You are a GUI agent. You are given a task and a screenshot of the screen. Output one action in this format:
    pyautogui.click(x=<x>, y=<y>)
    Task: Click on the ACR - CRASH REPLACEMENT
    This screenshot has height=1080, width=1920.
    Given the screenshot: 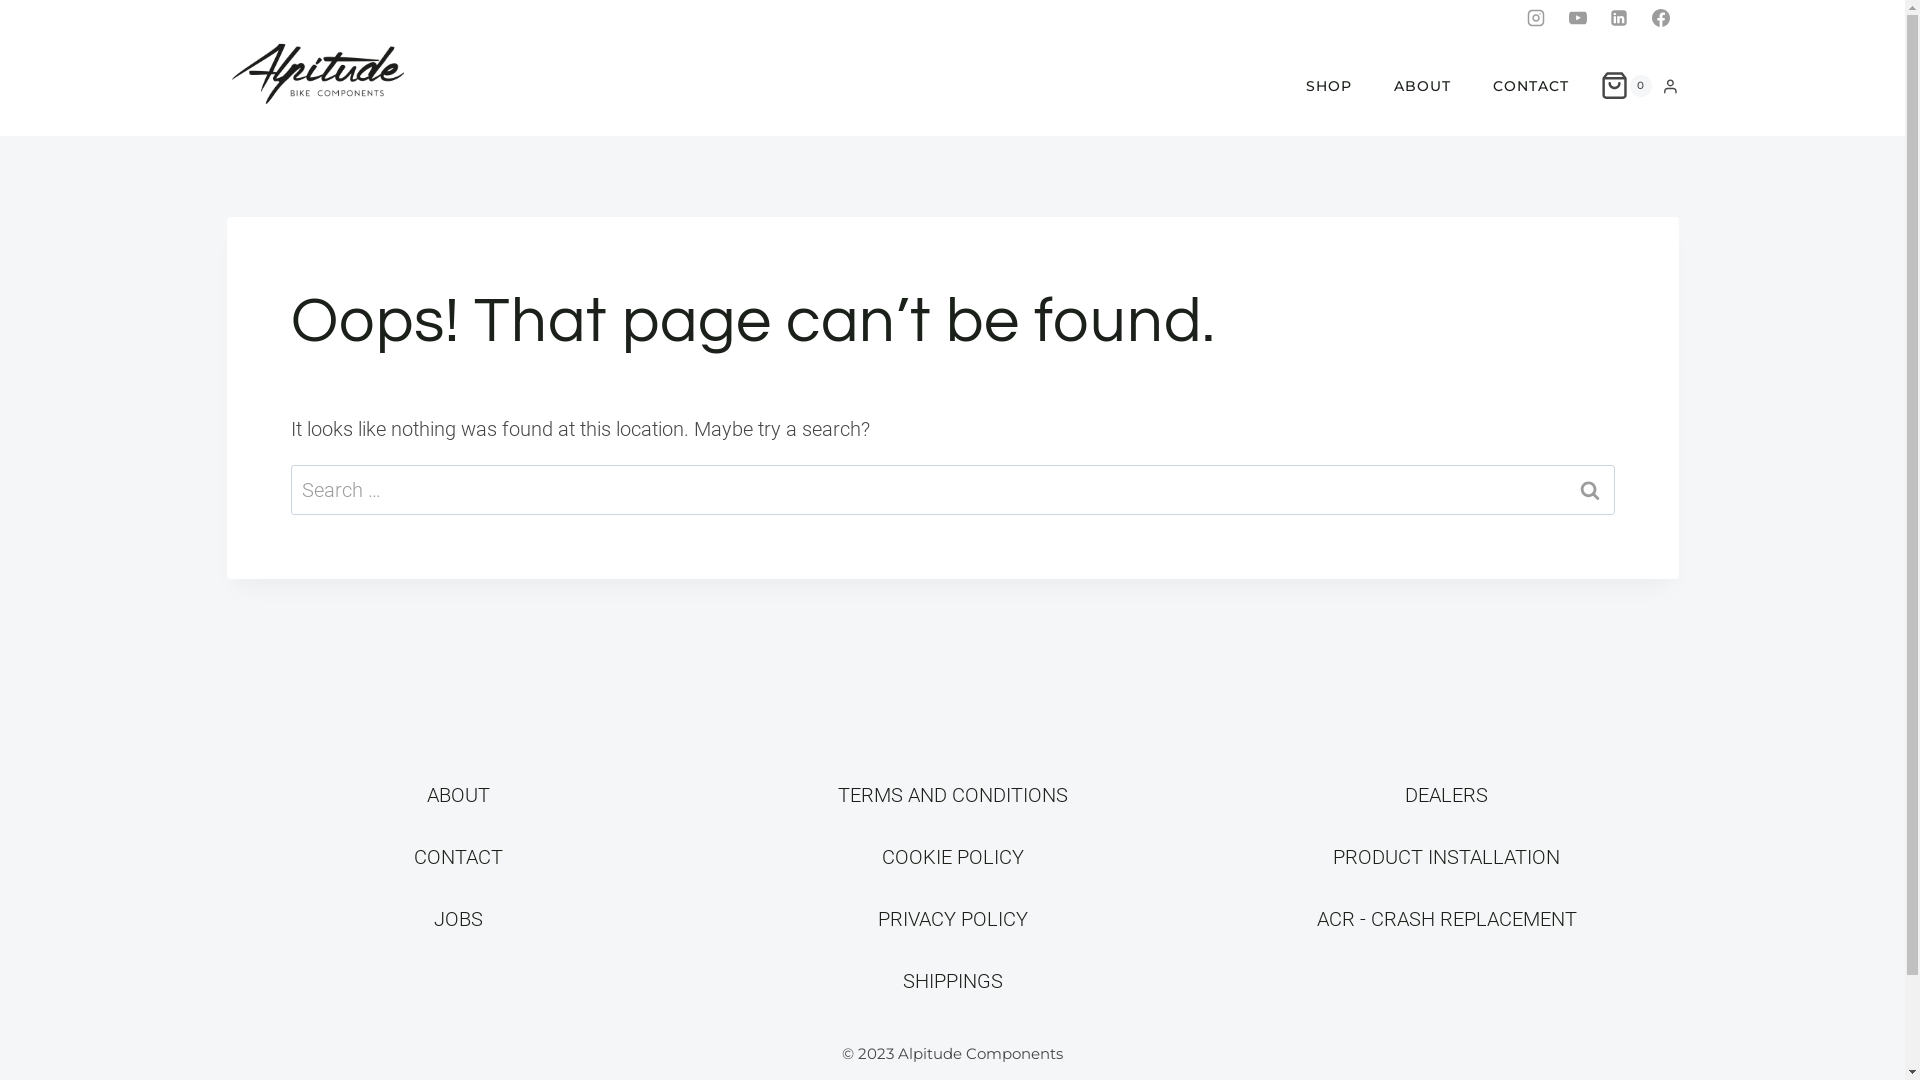 What is the action you would take?
    pyautogui.click(x=1446, y=919)
    